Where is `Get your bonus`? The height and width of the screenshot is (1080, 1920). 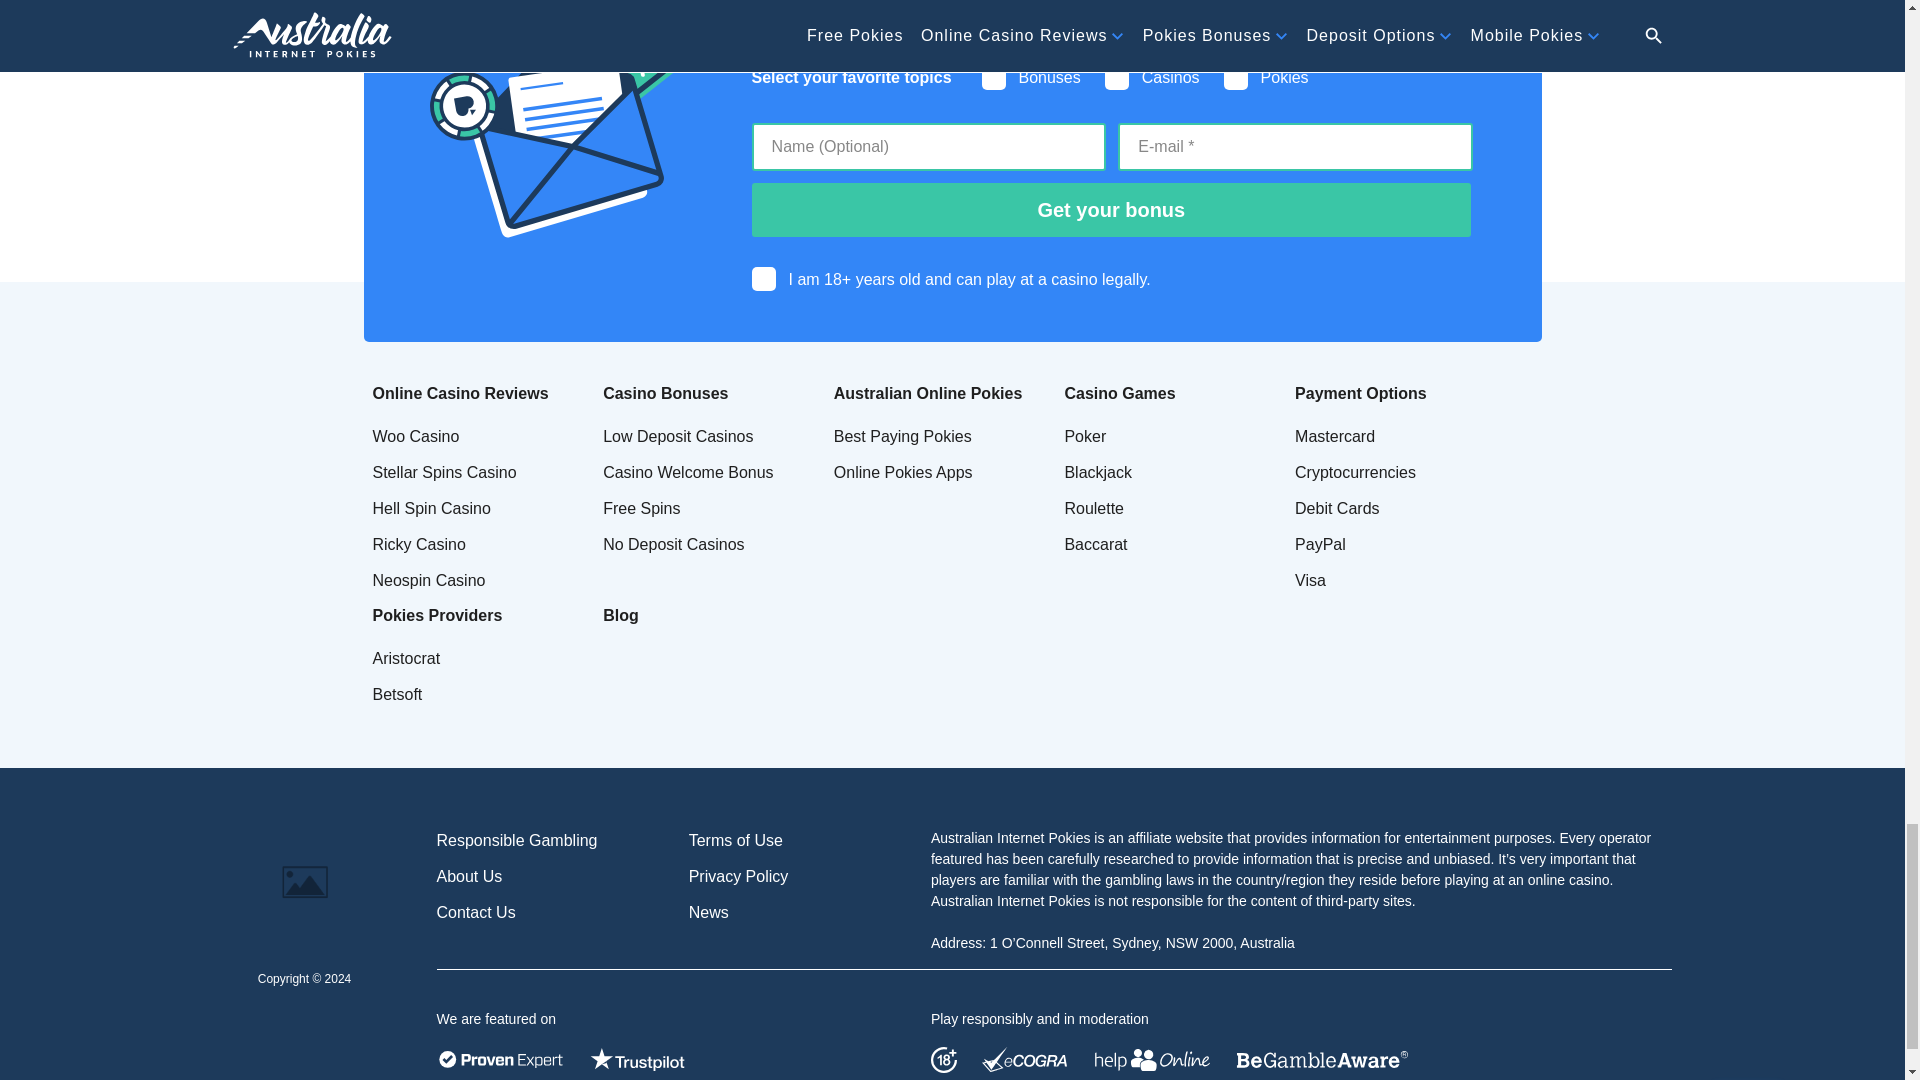
Get your bonus is located at coordinates (1112, 209).